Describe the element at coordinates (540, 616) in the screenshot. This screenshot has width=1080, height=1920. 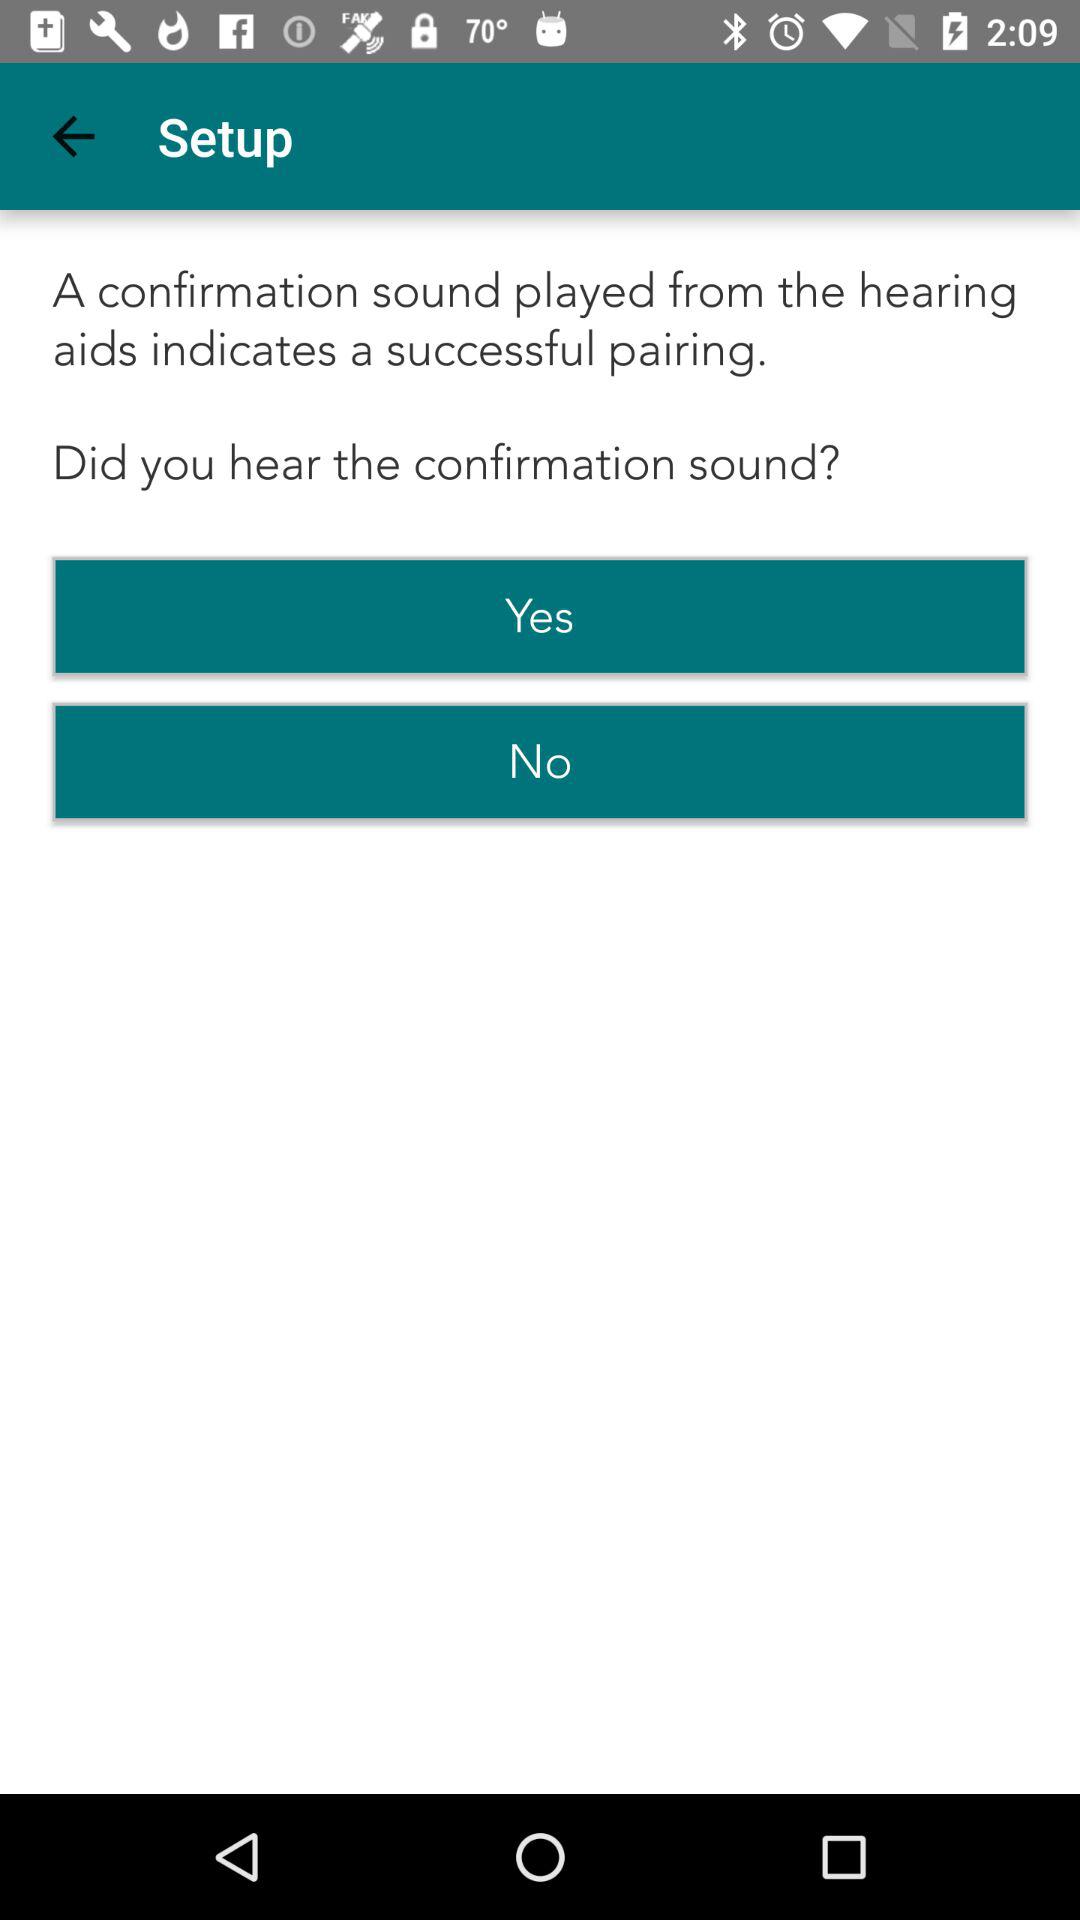
I see `flip until the yes` at that location.